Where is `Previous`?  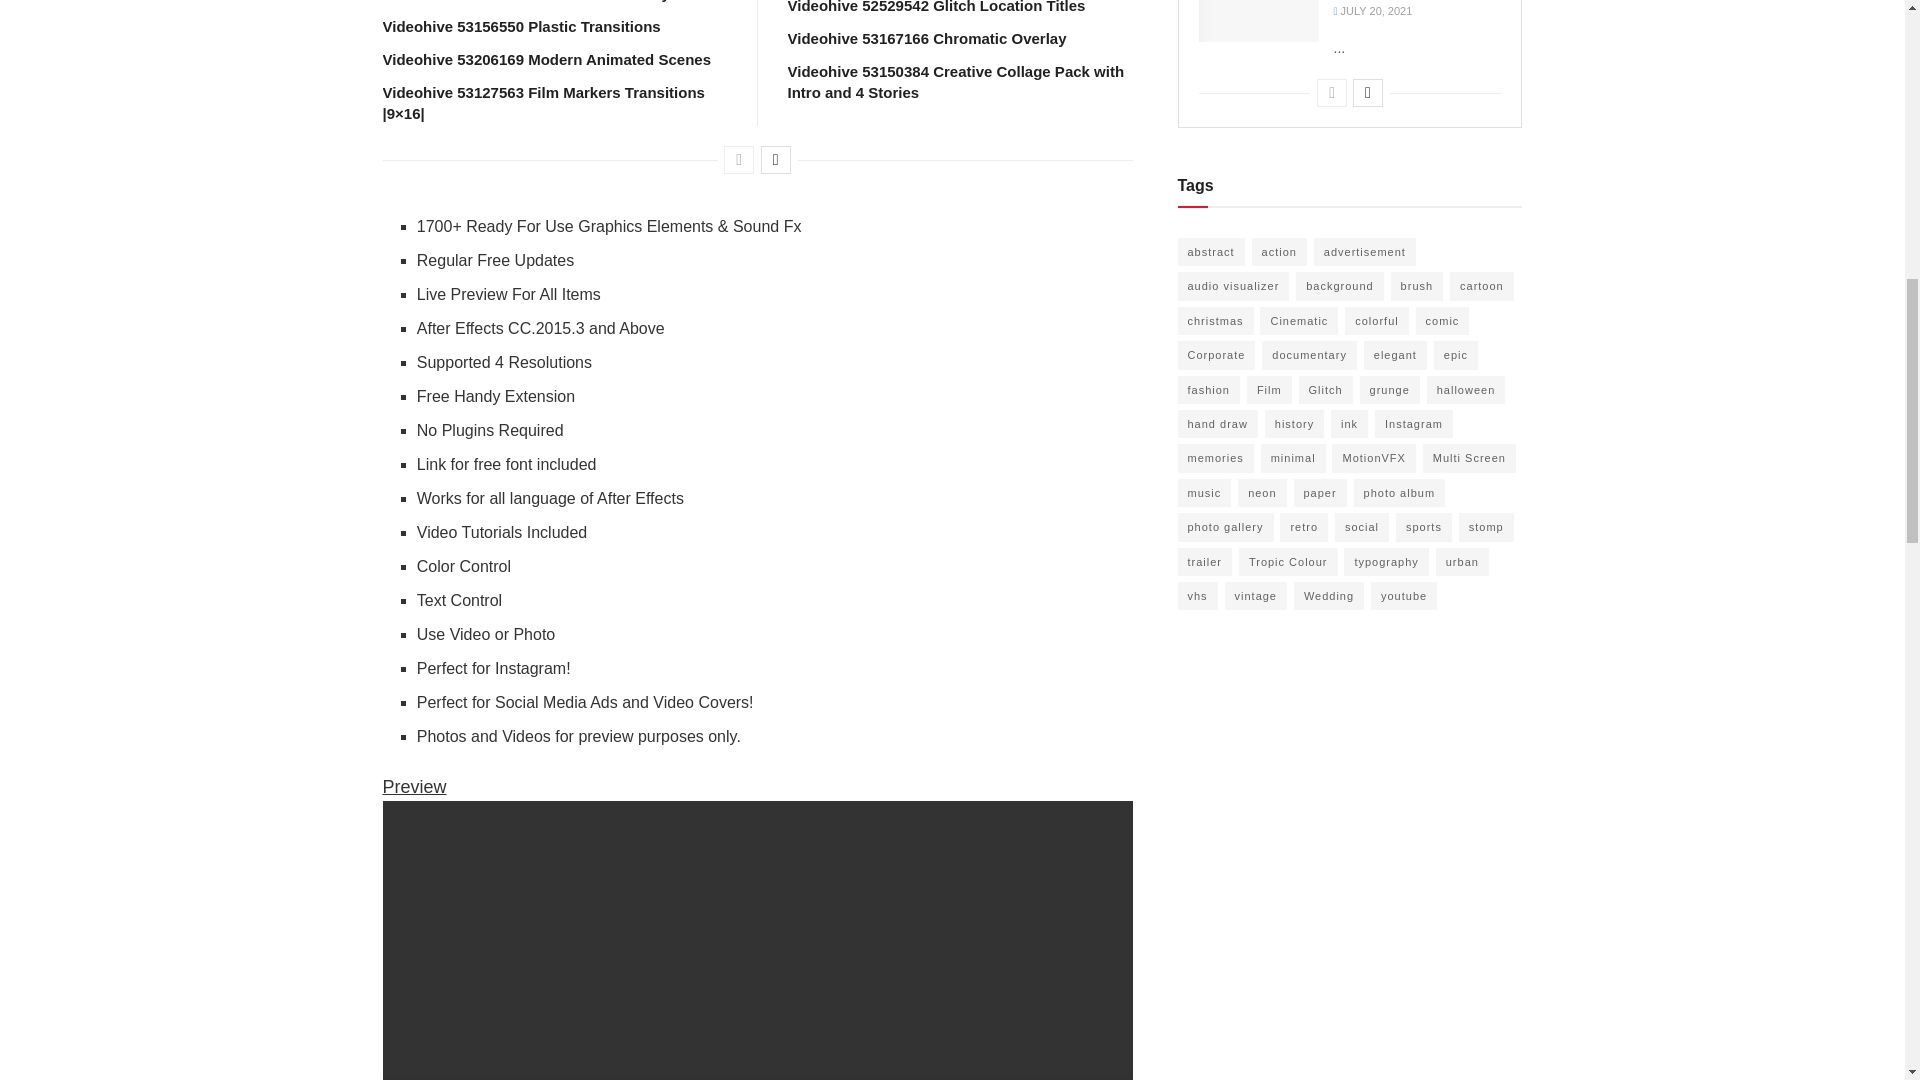
Previous is located at coordinates (738, 159).